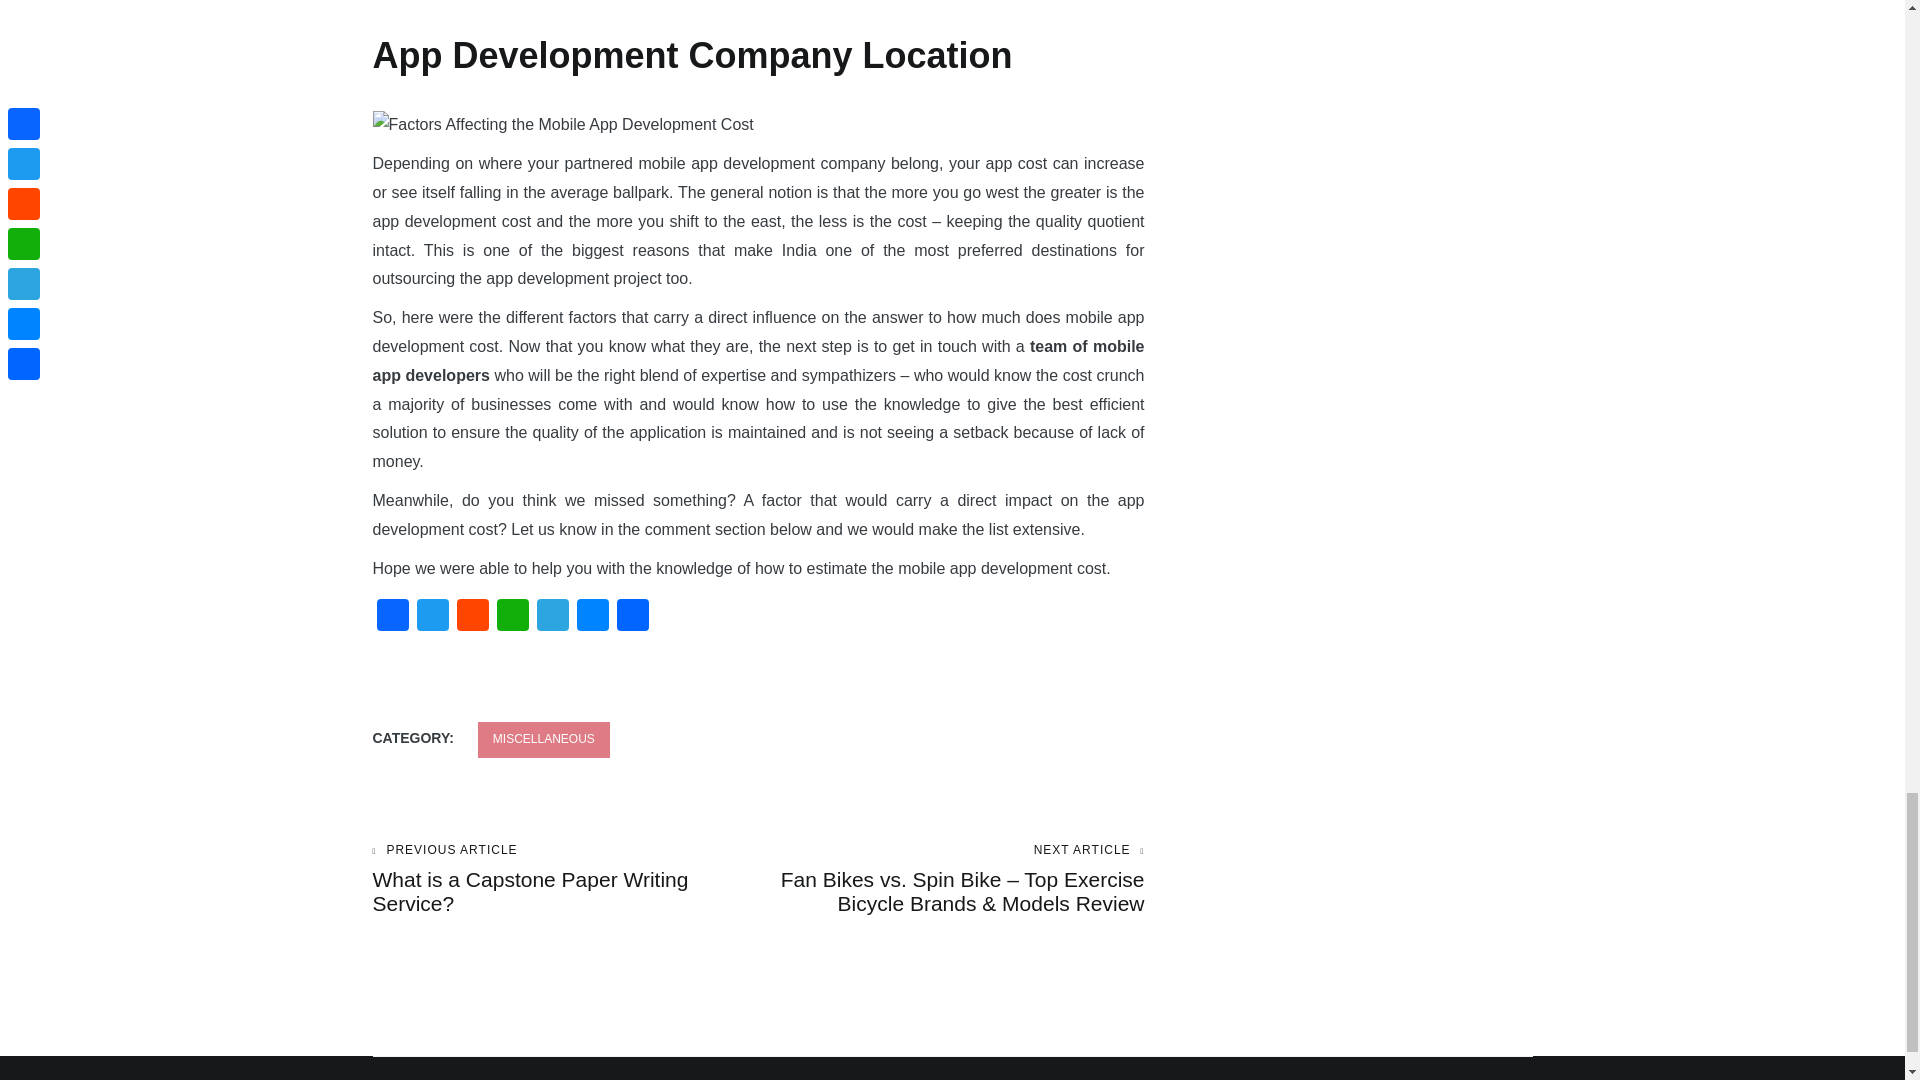 The image size is (1920, 1080). I want to click on Facebook, so click(392, 618).